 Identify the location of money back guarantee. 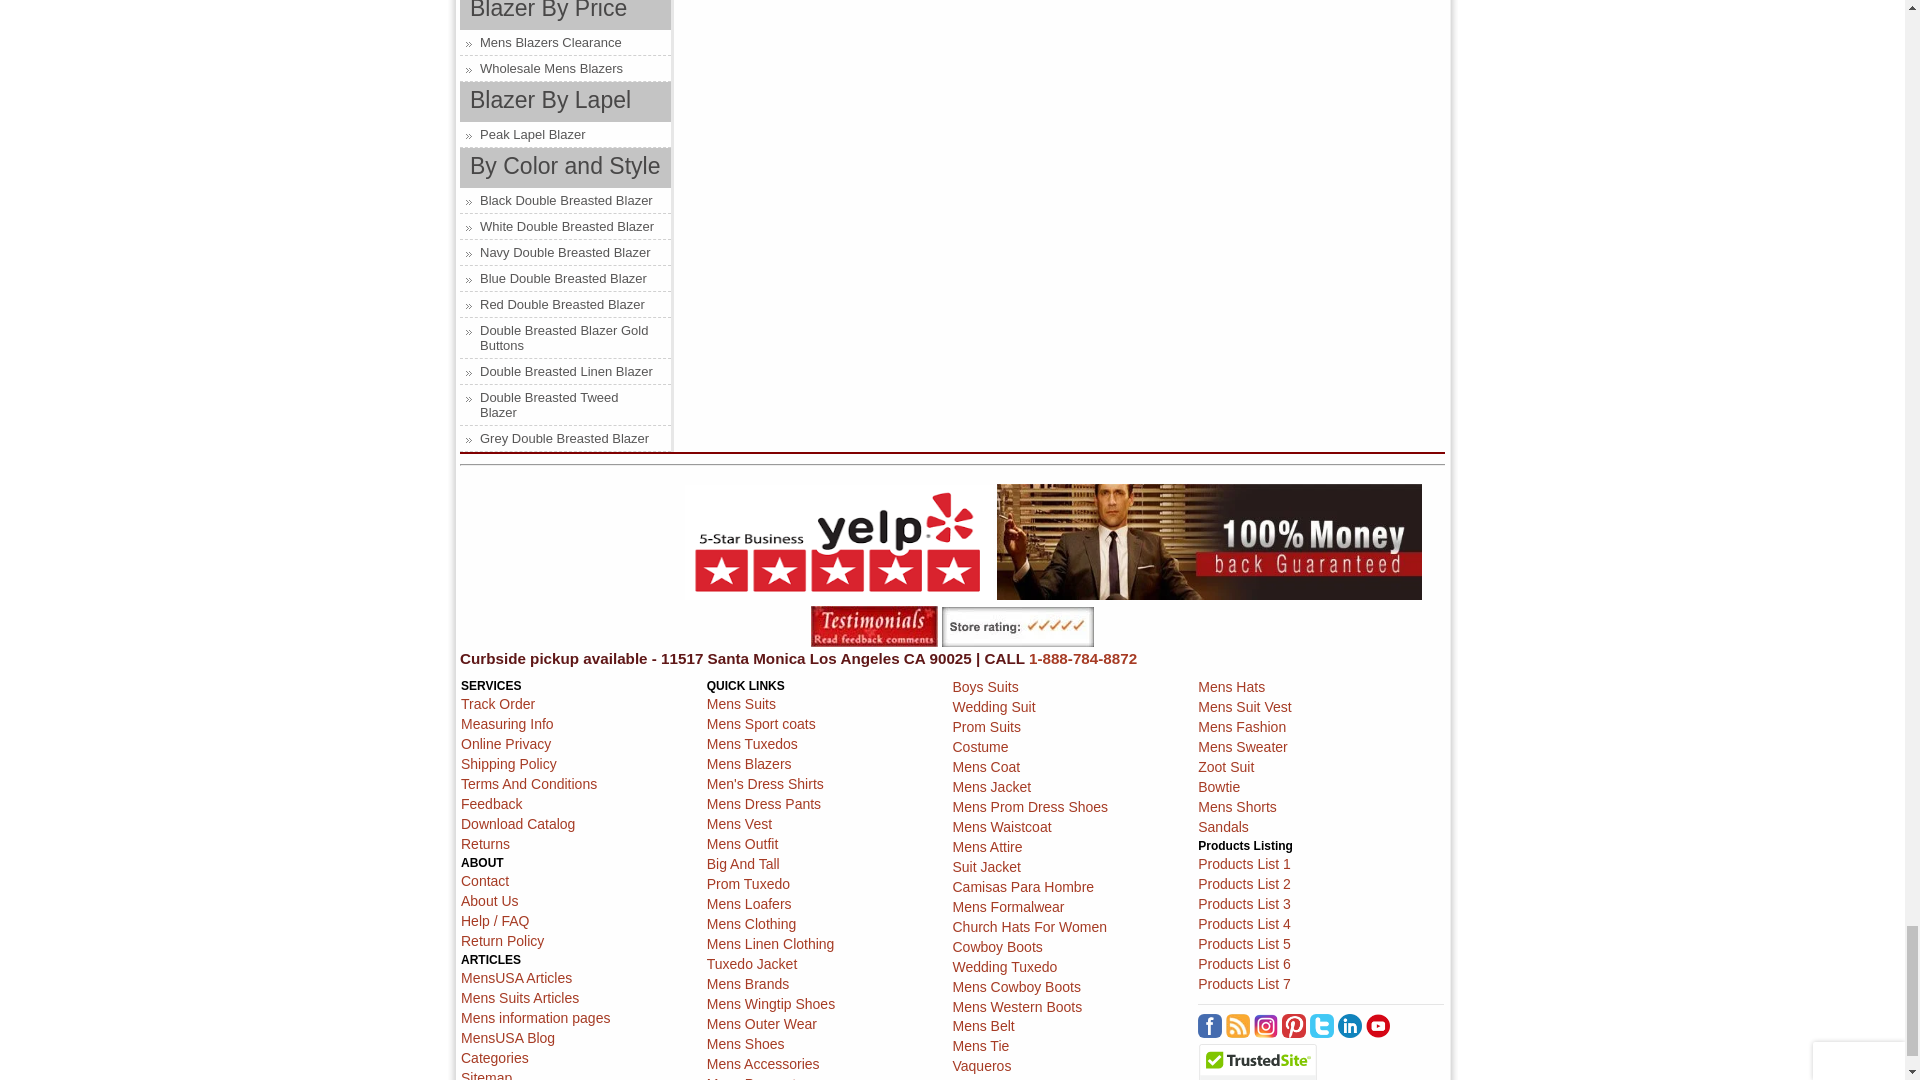
(1209, 542).